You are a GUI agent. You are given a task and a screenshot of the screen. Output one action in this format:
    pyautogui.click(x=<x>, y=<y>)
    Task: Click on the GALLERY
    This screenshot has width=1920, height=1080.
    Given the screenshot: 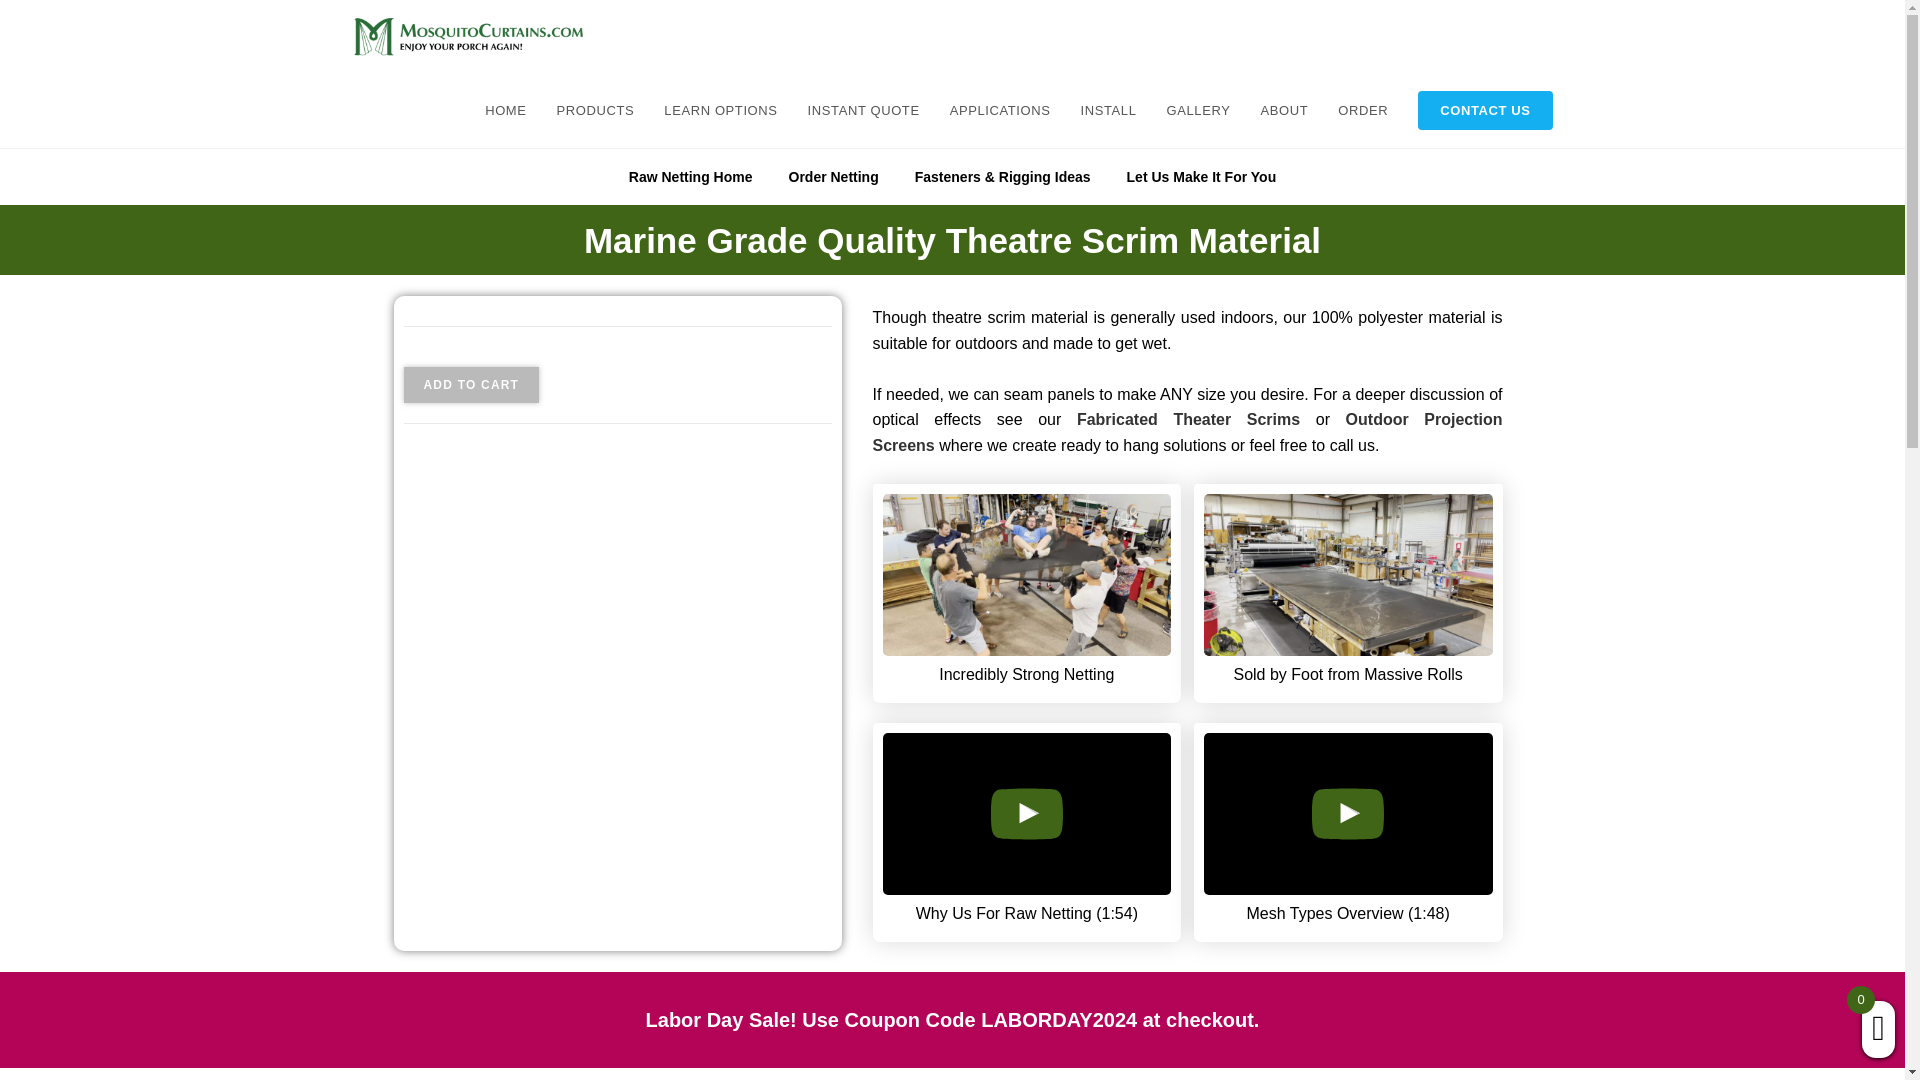 What is the action you would take?
    pyautogui.click(x=1199, y=110)
    